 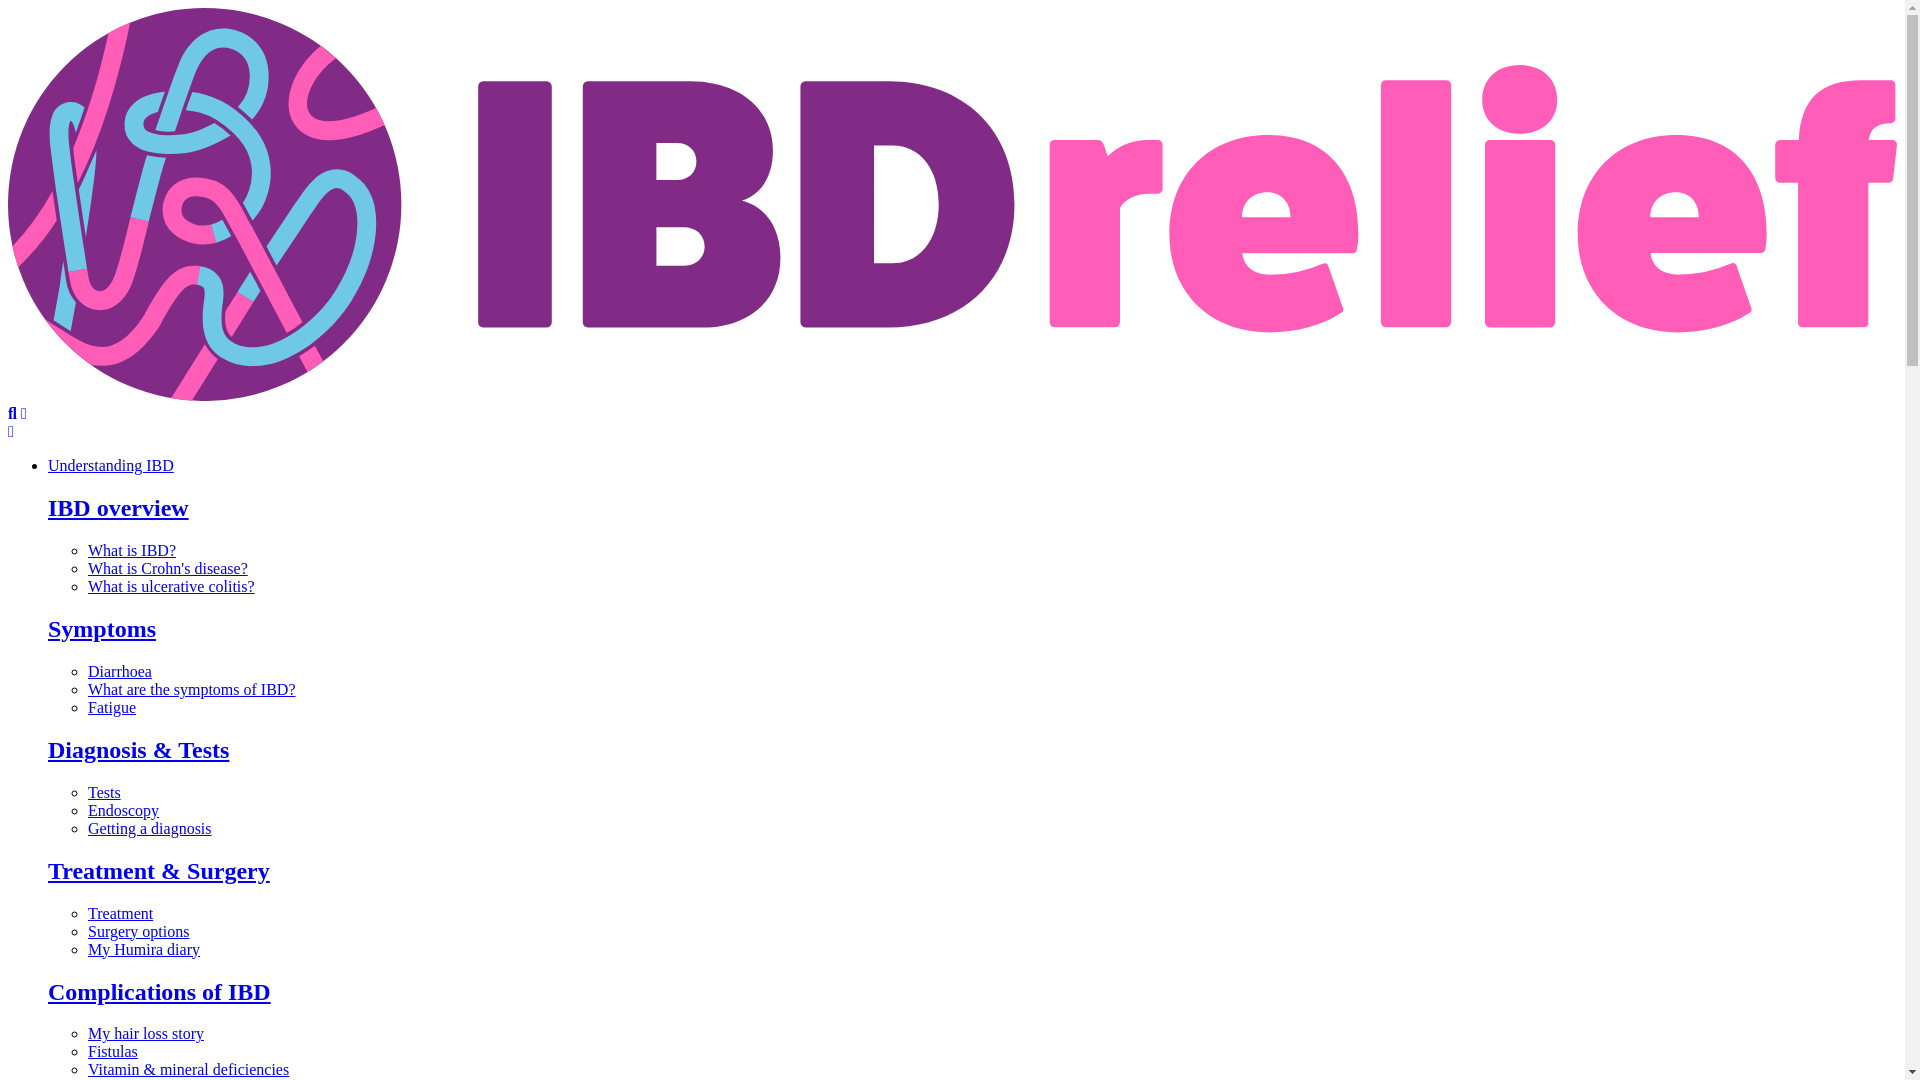 What do you see at coordinates (192, 689) in the screenshot?
I see `What are the symptoms of IBD?` at bounding box center [192, 689].